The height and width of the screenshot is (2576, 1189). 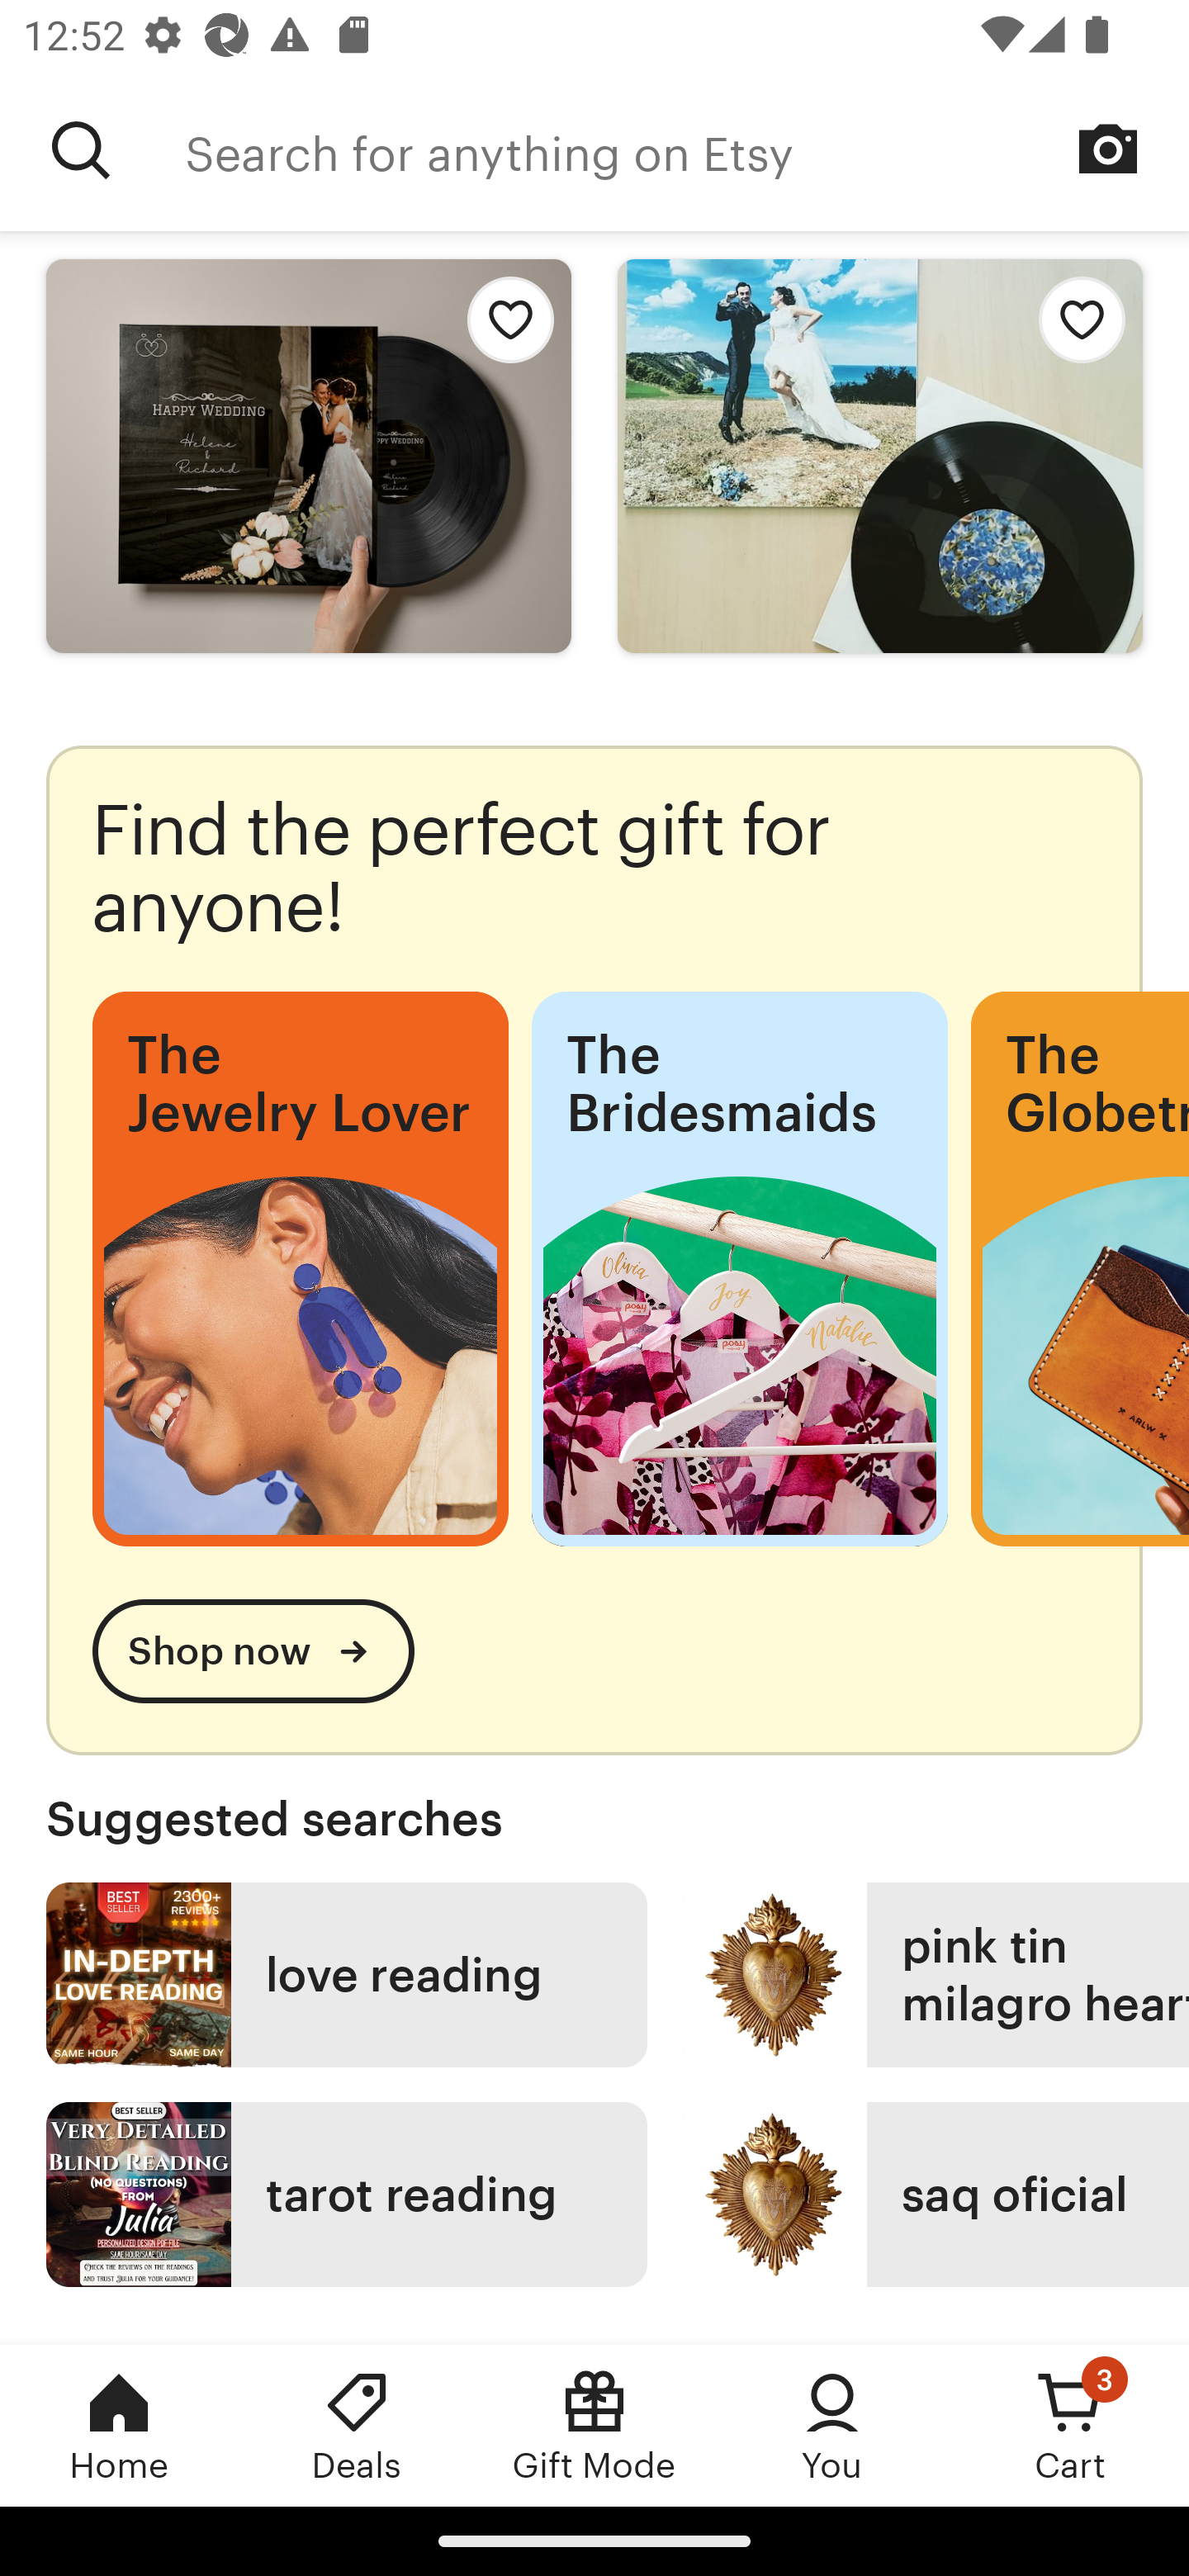 I want to click on tarot reading, so click(x=347, y=2195).